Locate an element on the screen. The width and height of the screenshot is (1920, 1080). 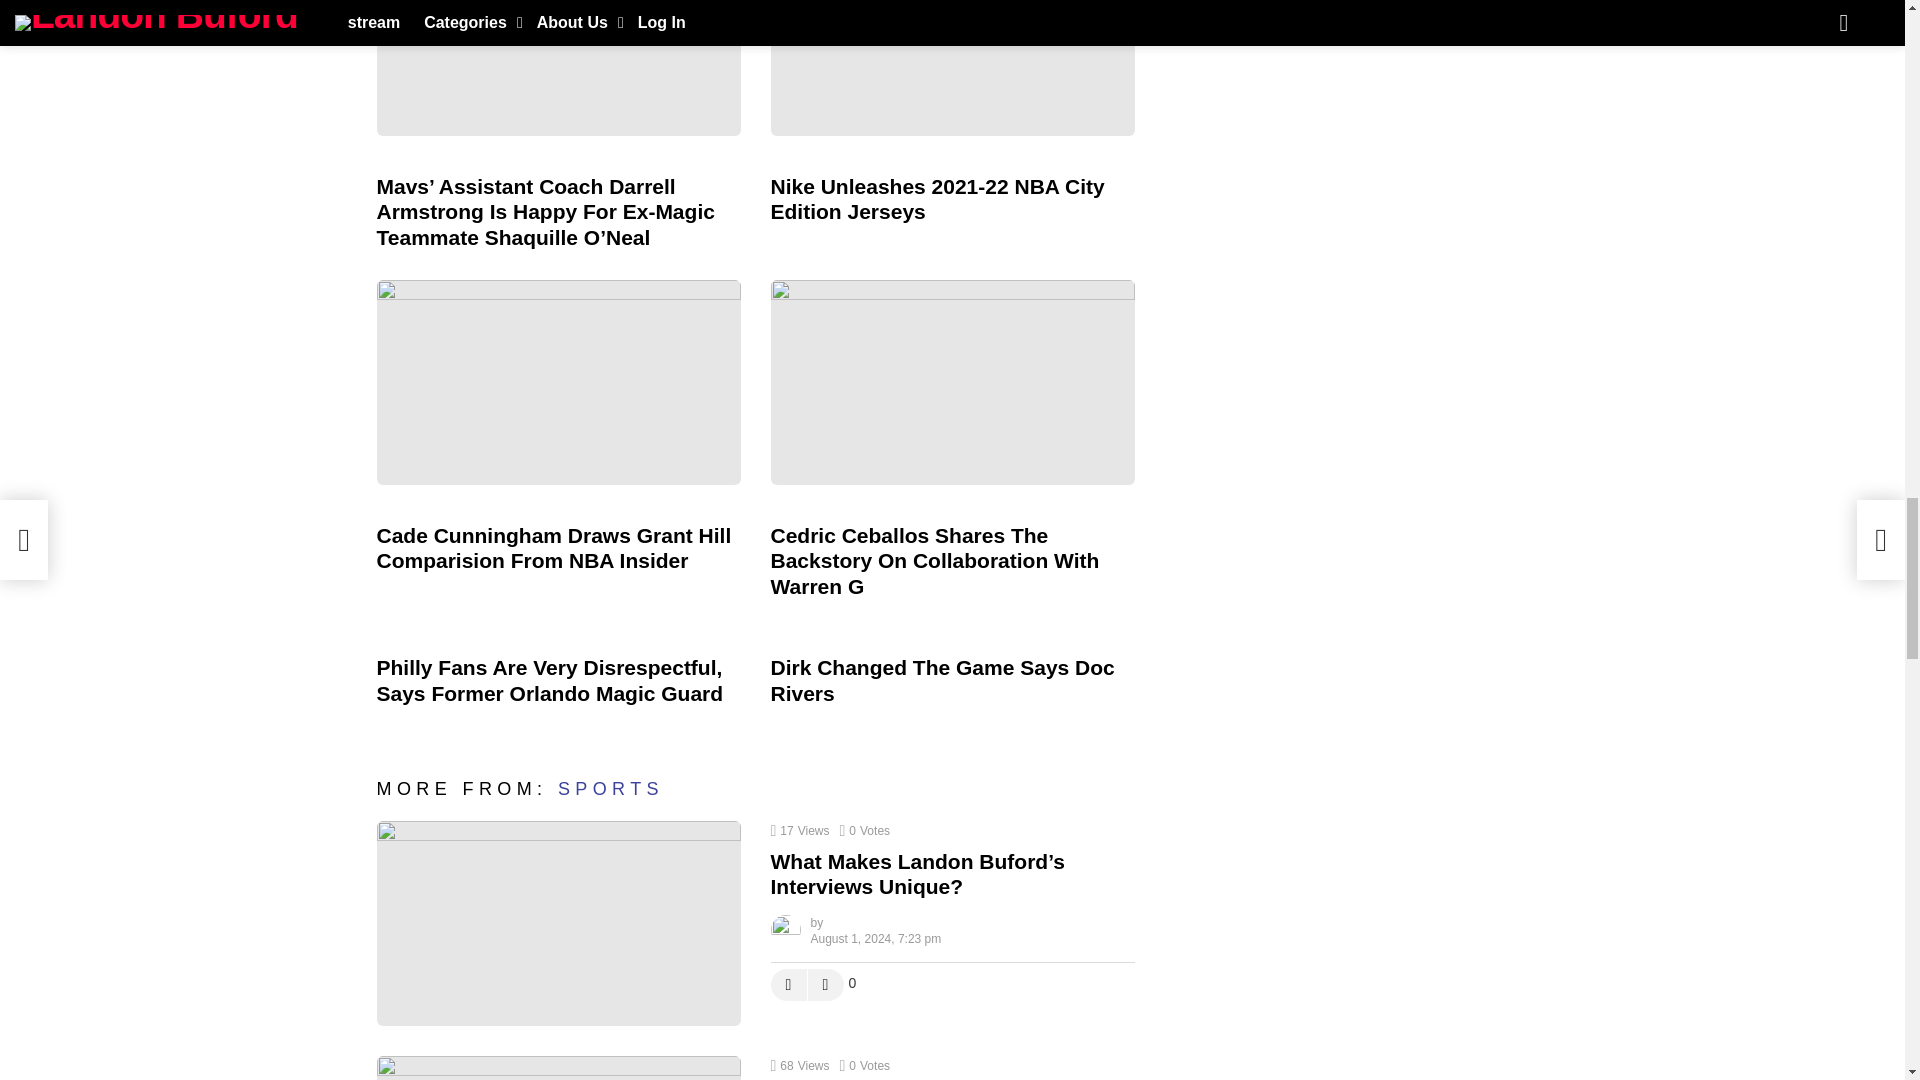
Downvote is located at coordinates (826, 984).